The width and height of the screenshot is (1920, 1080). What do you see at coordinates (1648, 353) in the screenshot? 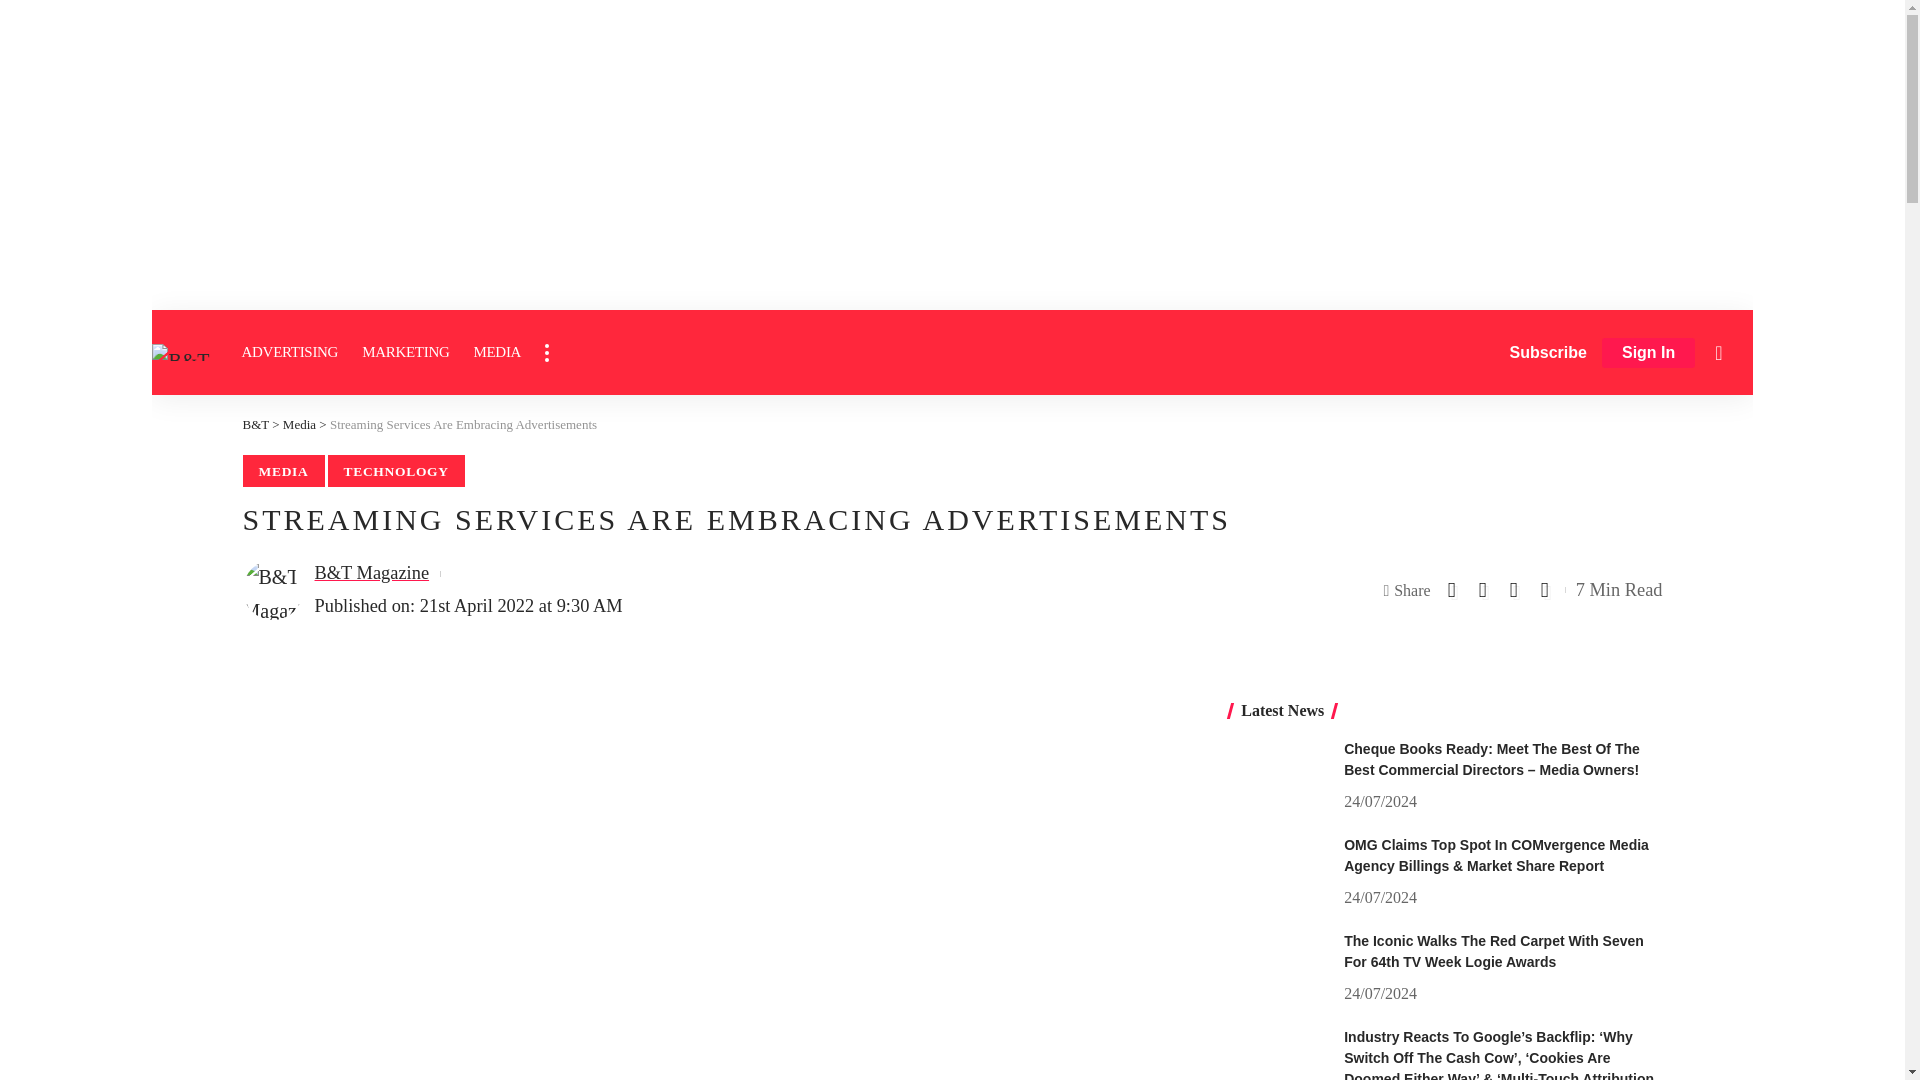
I see `Sign In` at bounding box center [1648, 353].